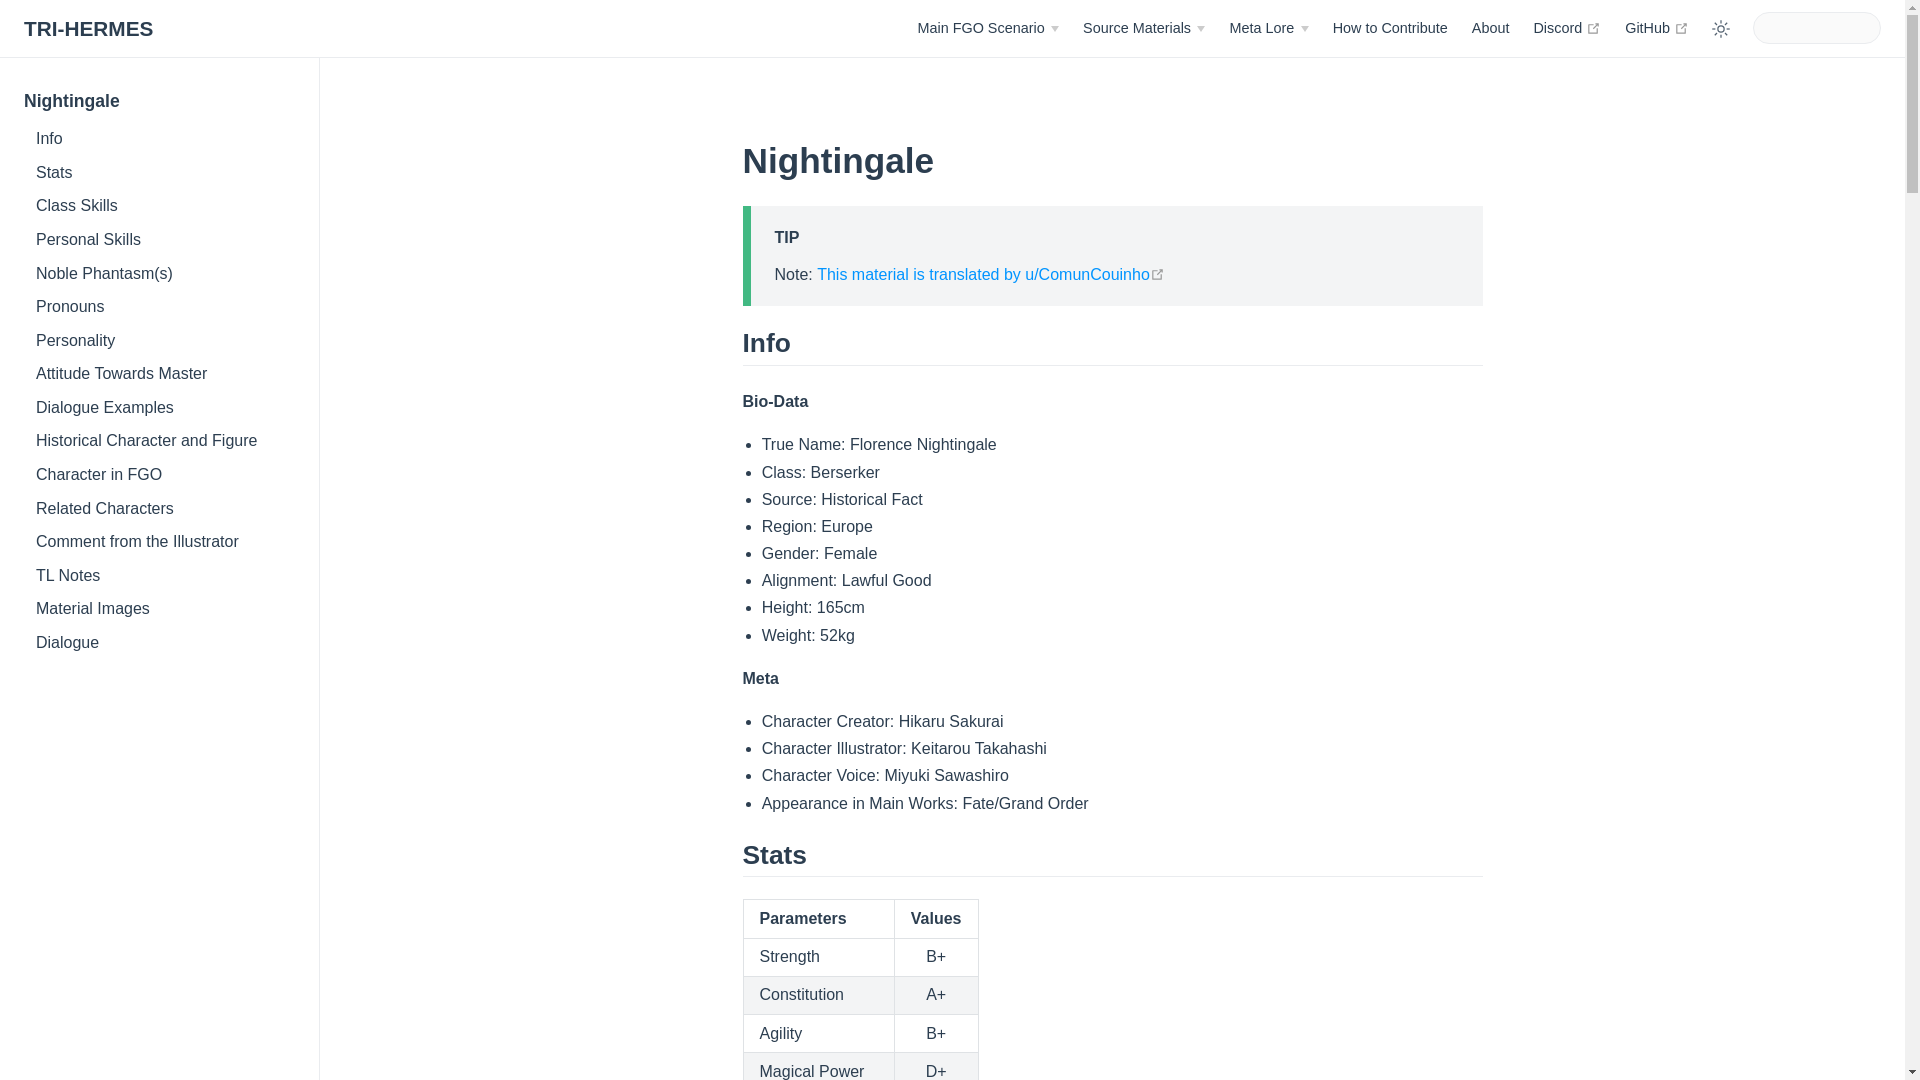 The image size is (1920, 1080). Describe the element at coordinates (1490, 28) in the screenshot. I see `About` at that location.